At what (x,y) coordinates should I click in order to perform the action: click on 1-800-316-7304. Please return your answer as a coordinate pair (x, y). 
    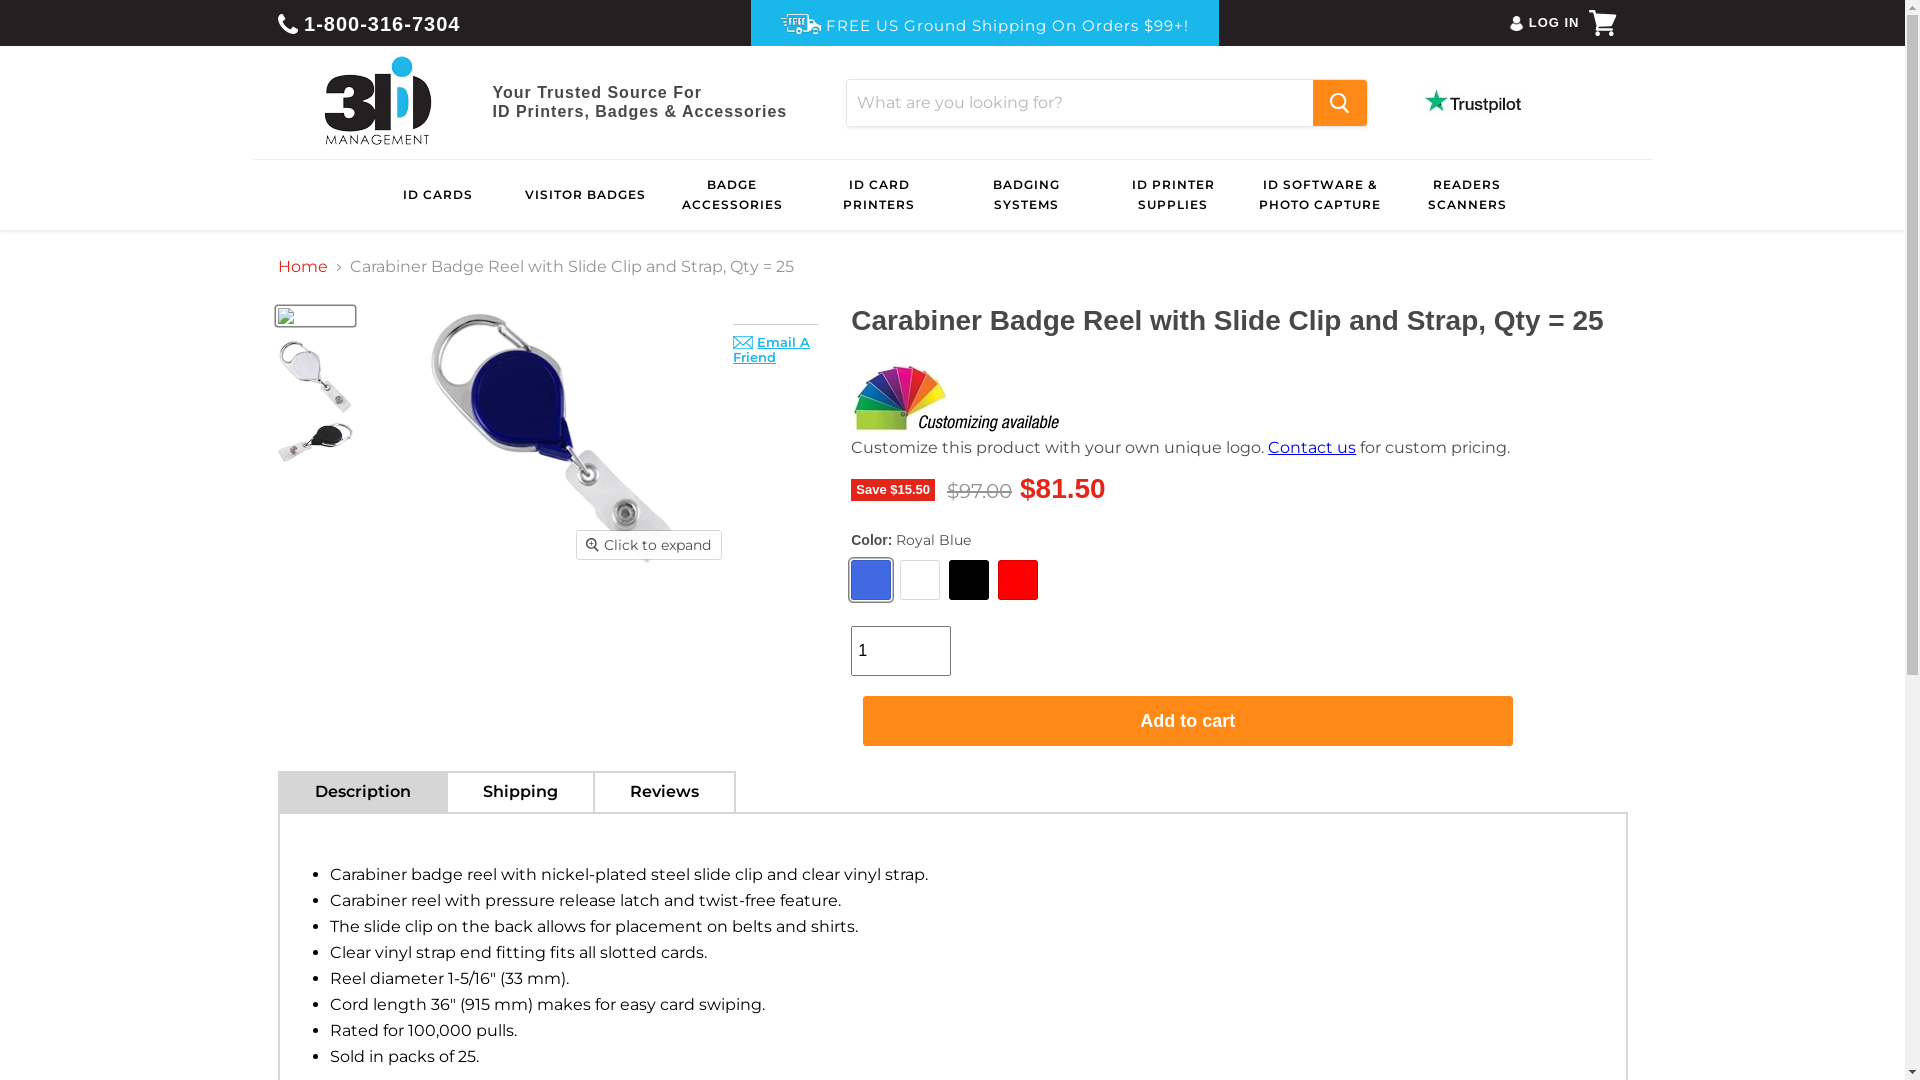
    Looking at the image, I should click on (370, 23).